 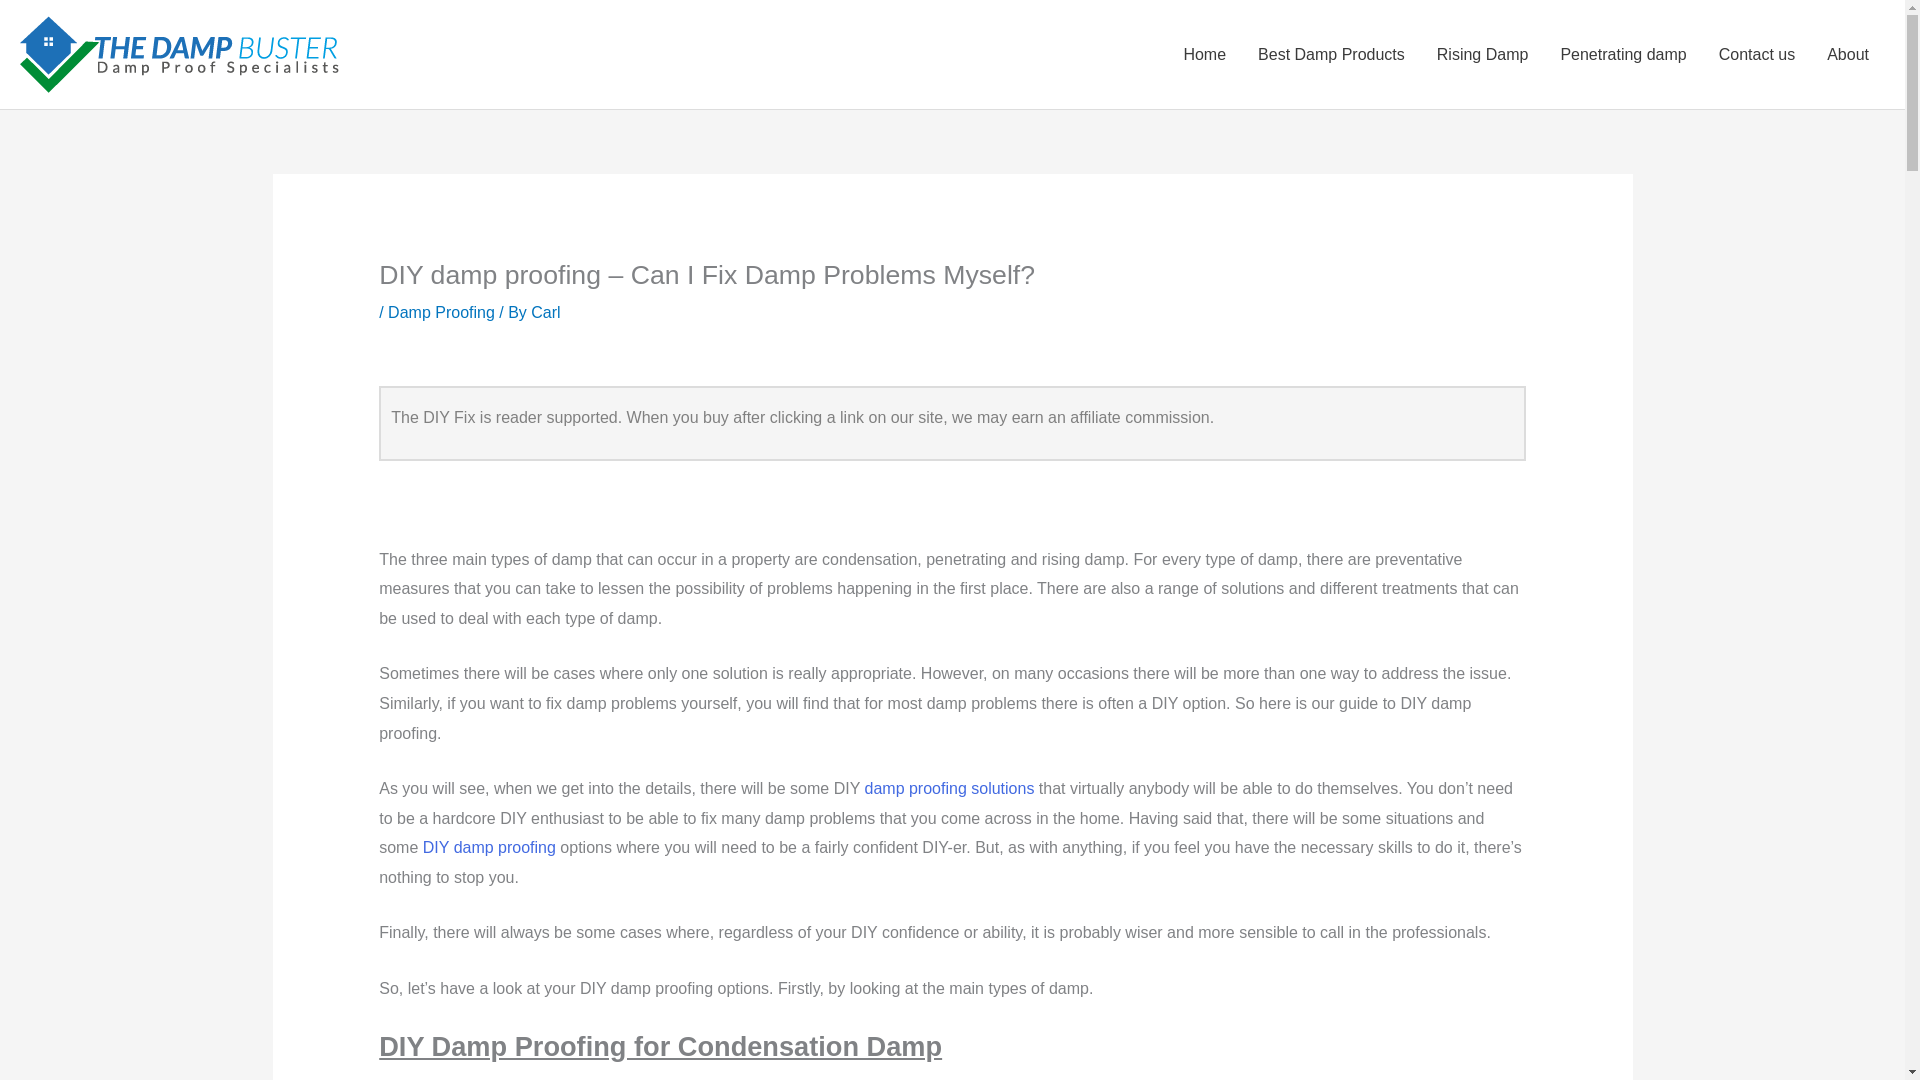 What do you see at coordinates (1756, 54) in the screenshot?
I see `Contact us` at bounding box center [1756, 54].